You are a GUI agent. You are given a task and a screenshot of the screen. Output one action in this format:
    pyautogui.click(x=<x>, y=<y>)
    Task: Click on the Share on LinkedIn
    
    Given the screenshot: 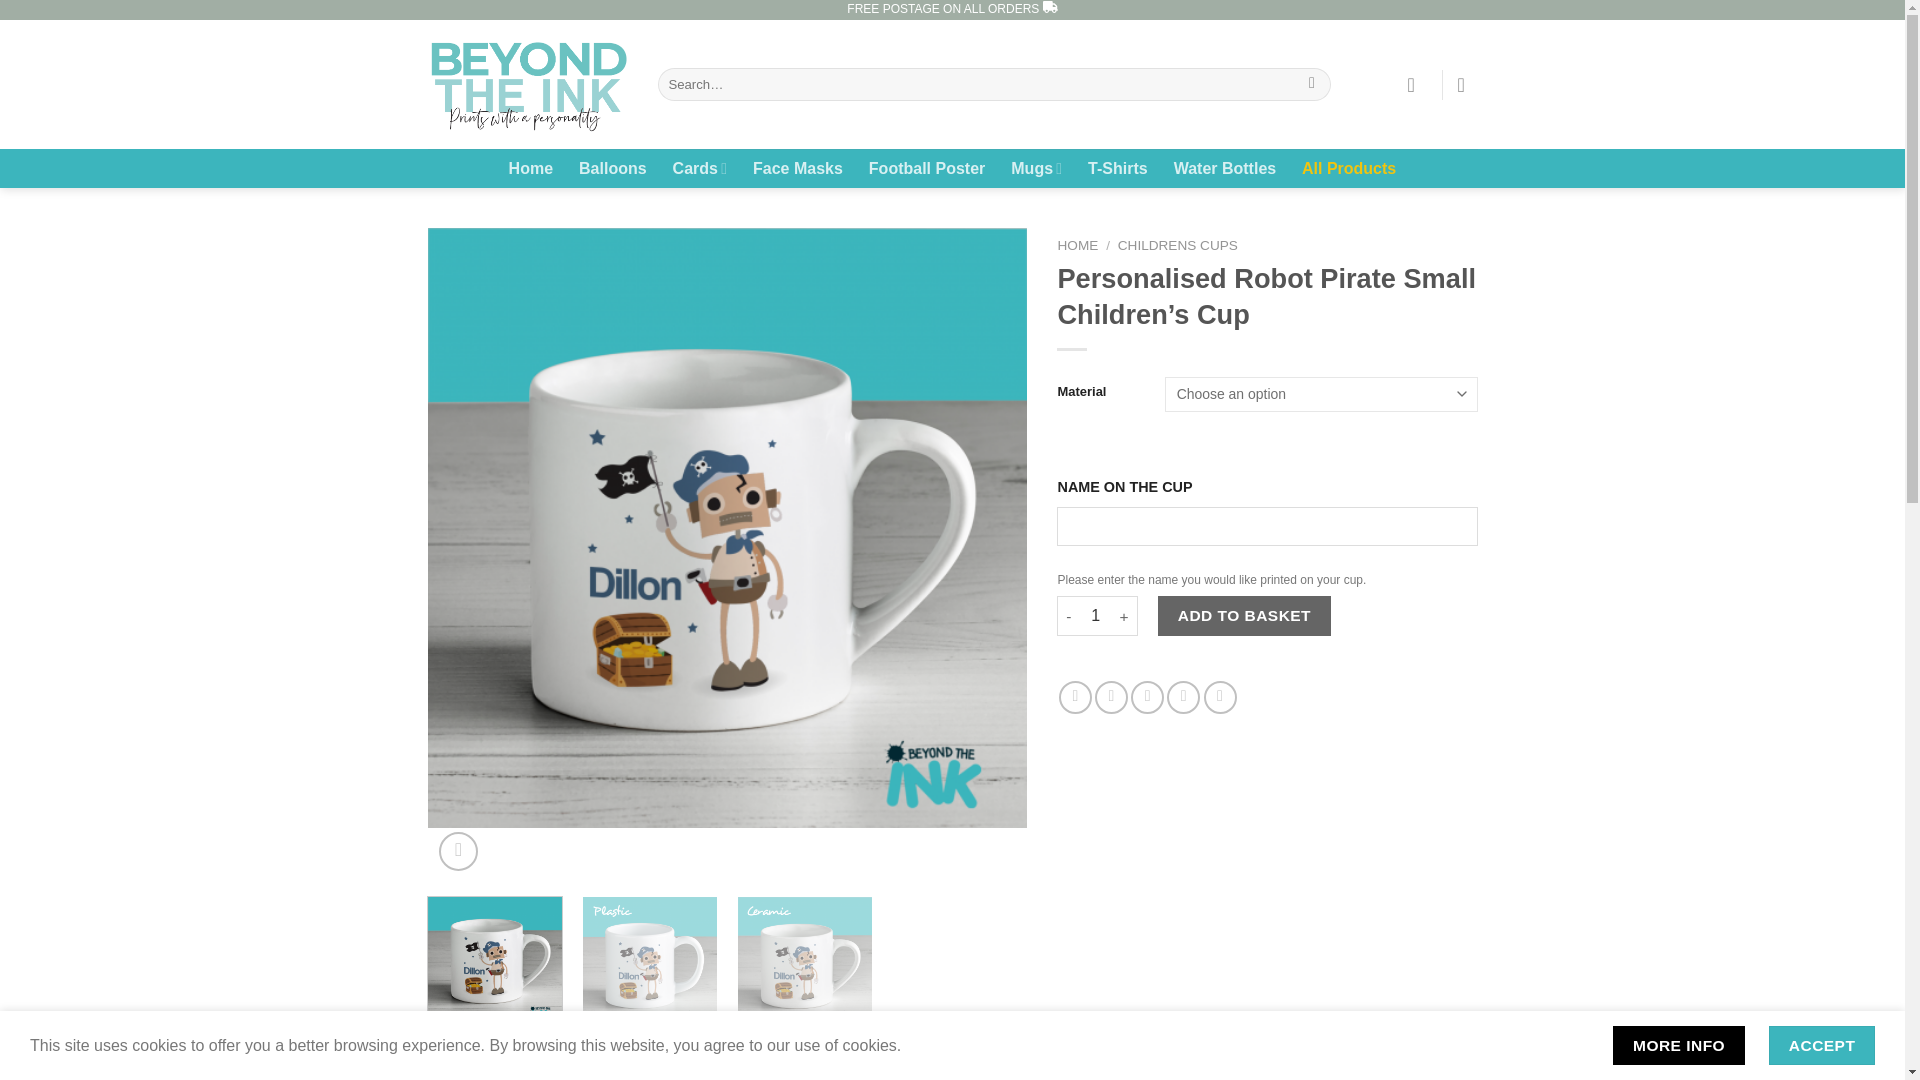 What is the action you would take?
    pyautogui.click(x=1220, y=697)
    